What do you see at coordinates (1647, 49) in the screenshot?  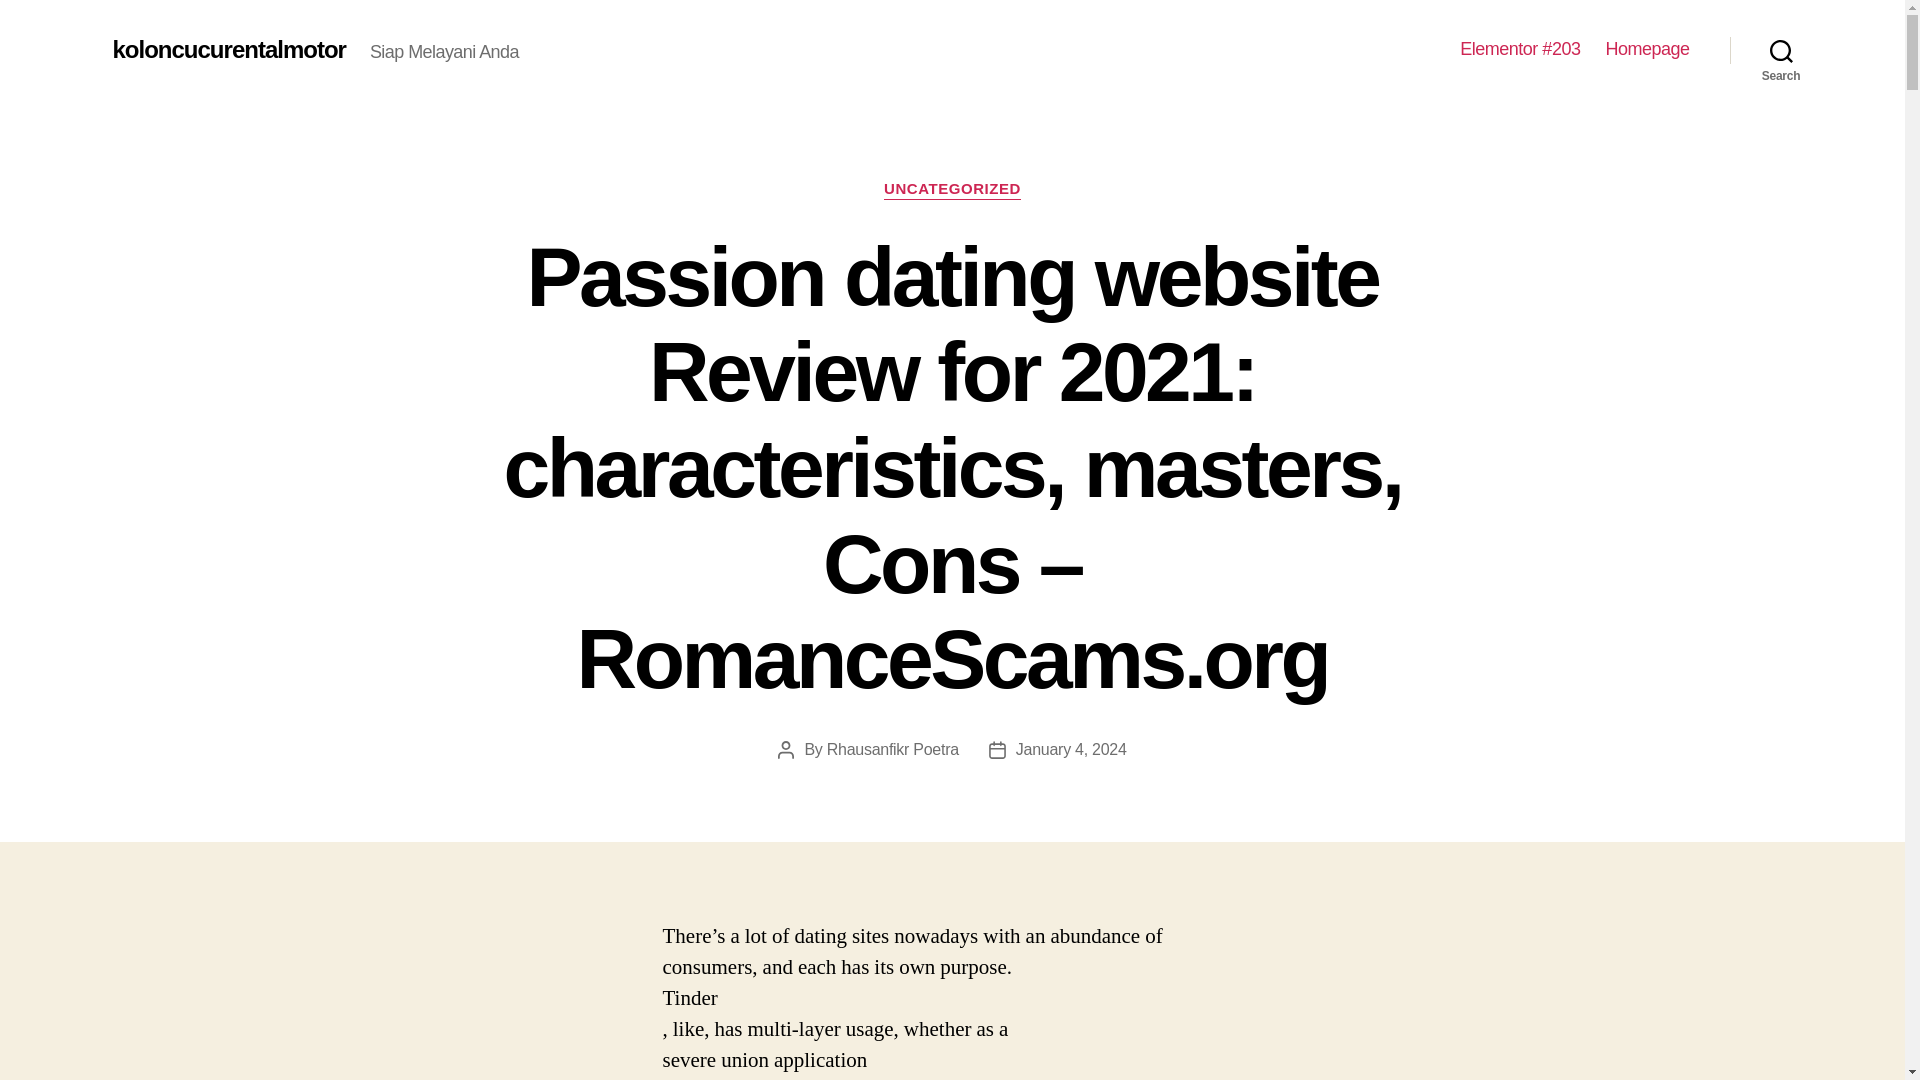 I see `Homepage` at bounding box center [1647, 49].